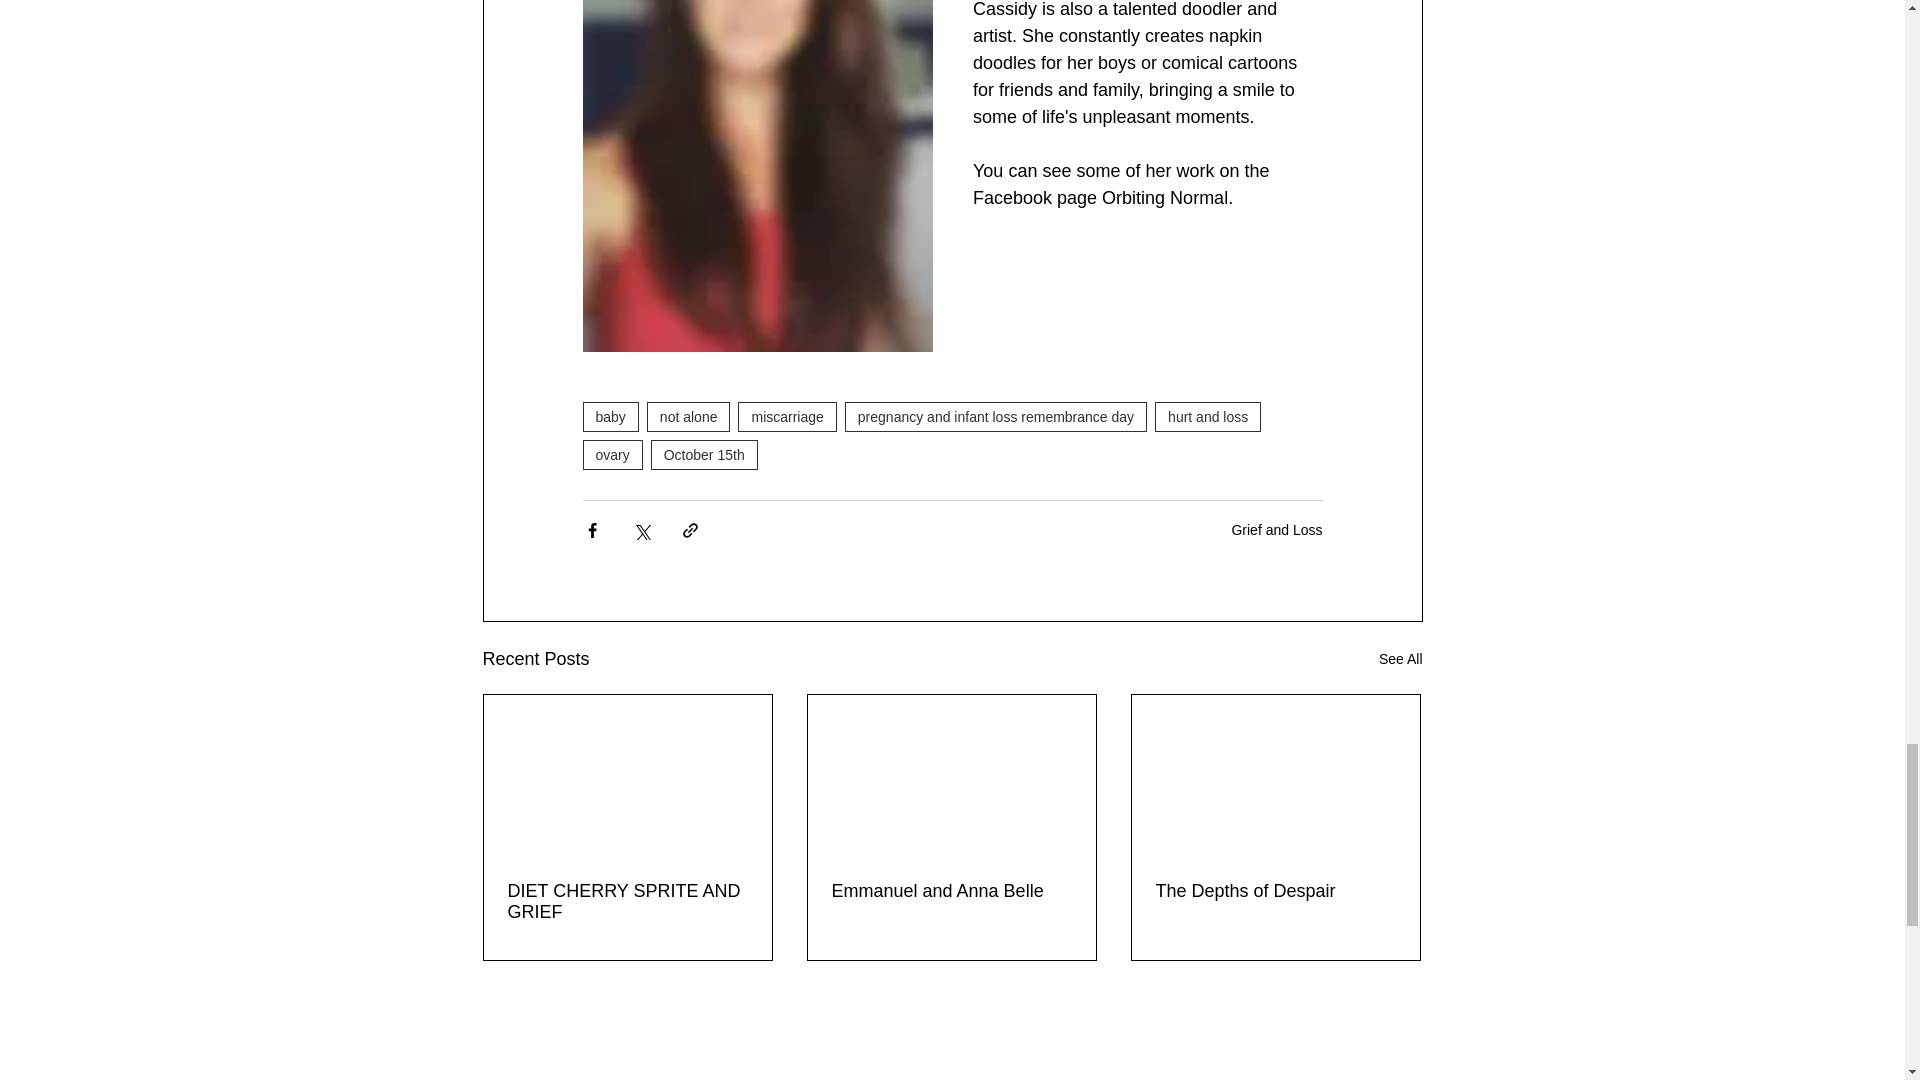 Image resolution: width=1920 pixels, height=1080 pixels. Describe the element at coordinates (786, 416) in the screenshot. I see `miscarriage` at that location.